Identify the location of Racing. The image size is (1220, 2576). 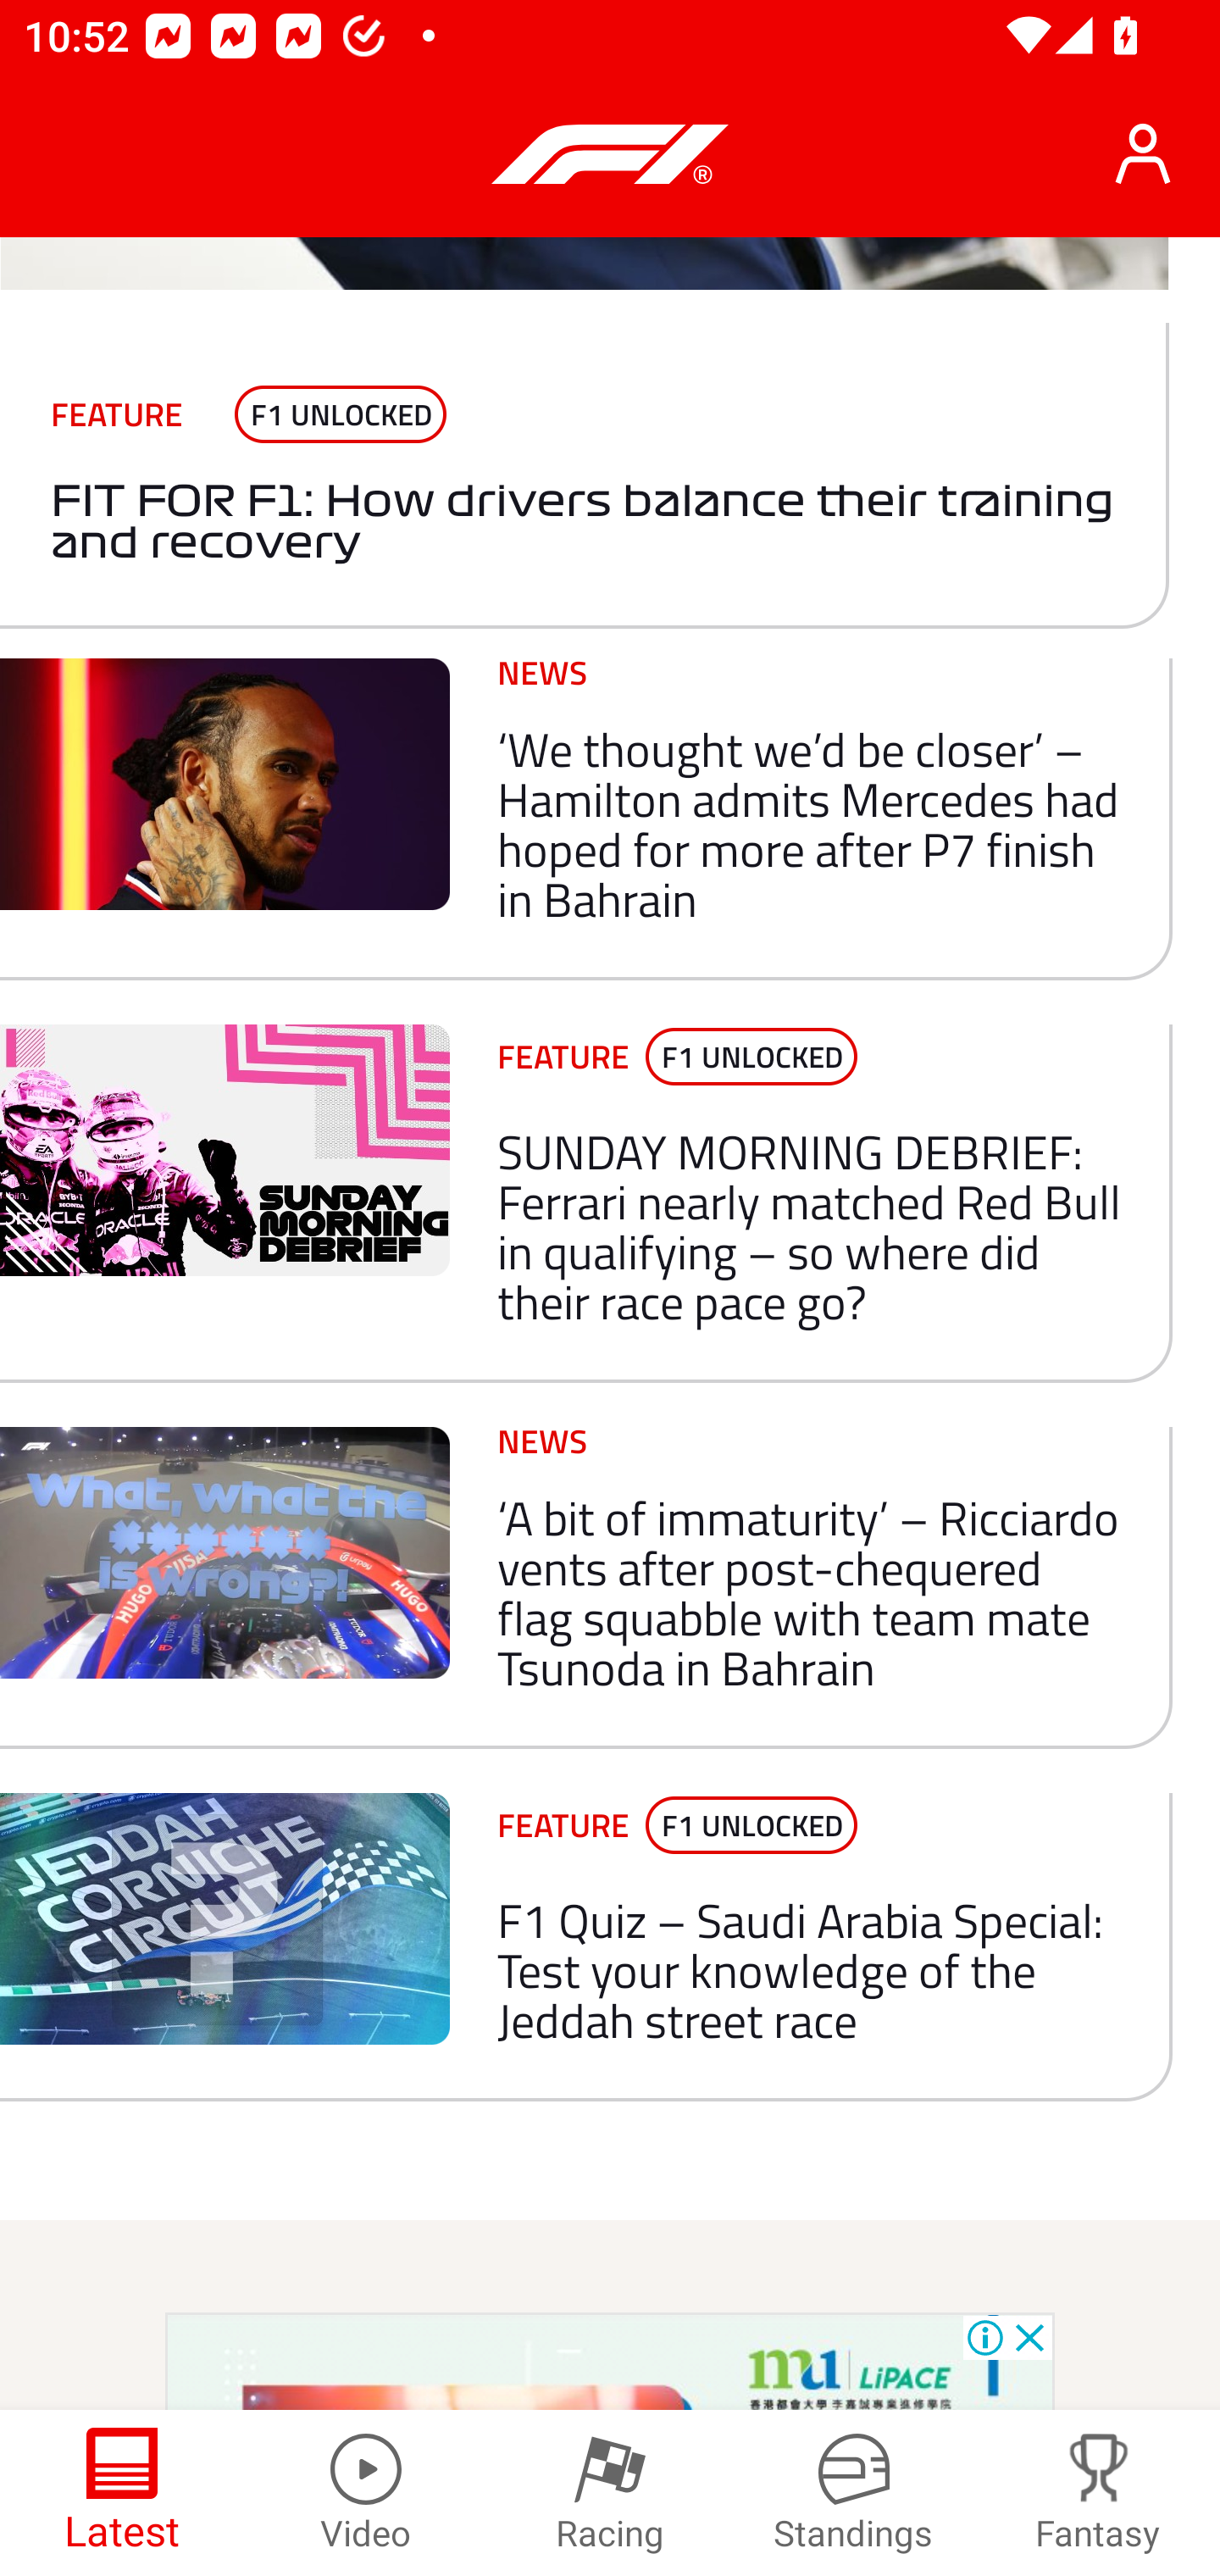
(610, 2493).